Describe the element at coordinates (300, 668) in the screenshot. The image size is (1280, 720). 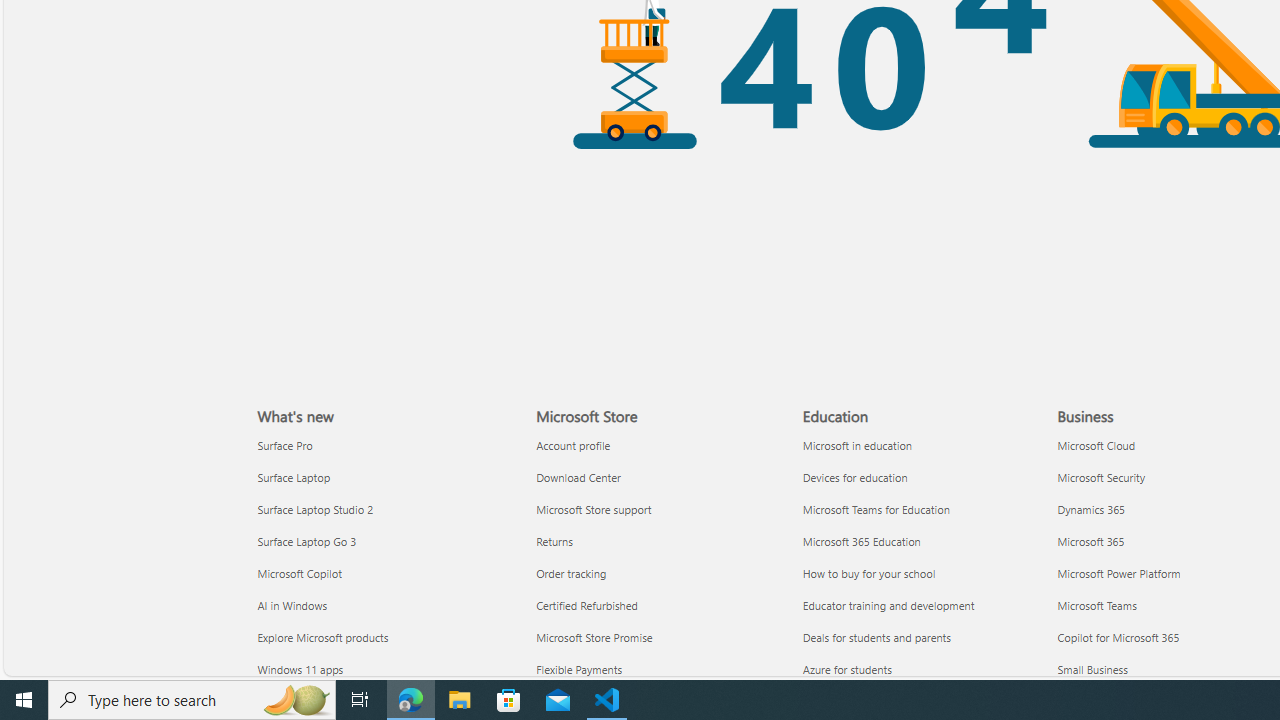
I see `Windows 11 apps What's new` at that location.